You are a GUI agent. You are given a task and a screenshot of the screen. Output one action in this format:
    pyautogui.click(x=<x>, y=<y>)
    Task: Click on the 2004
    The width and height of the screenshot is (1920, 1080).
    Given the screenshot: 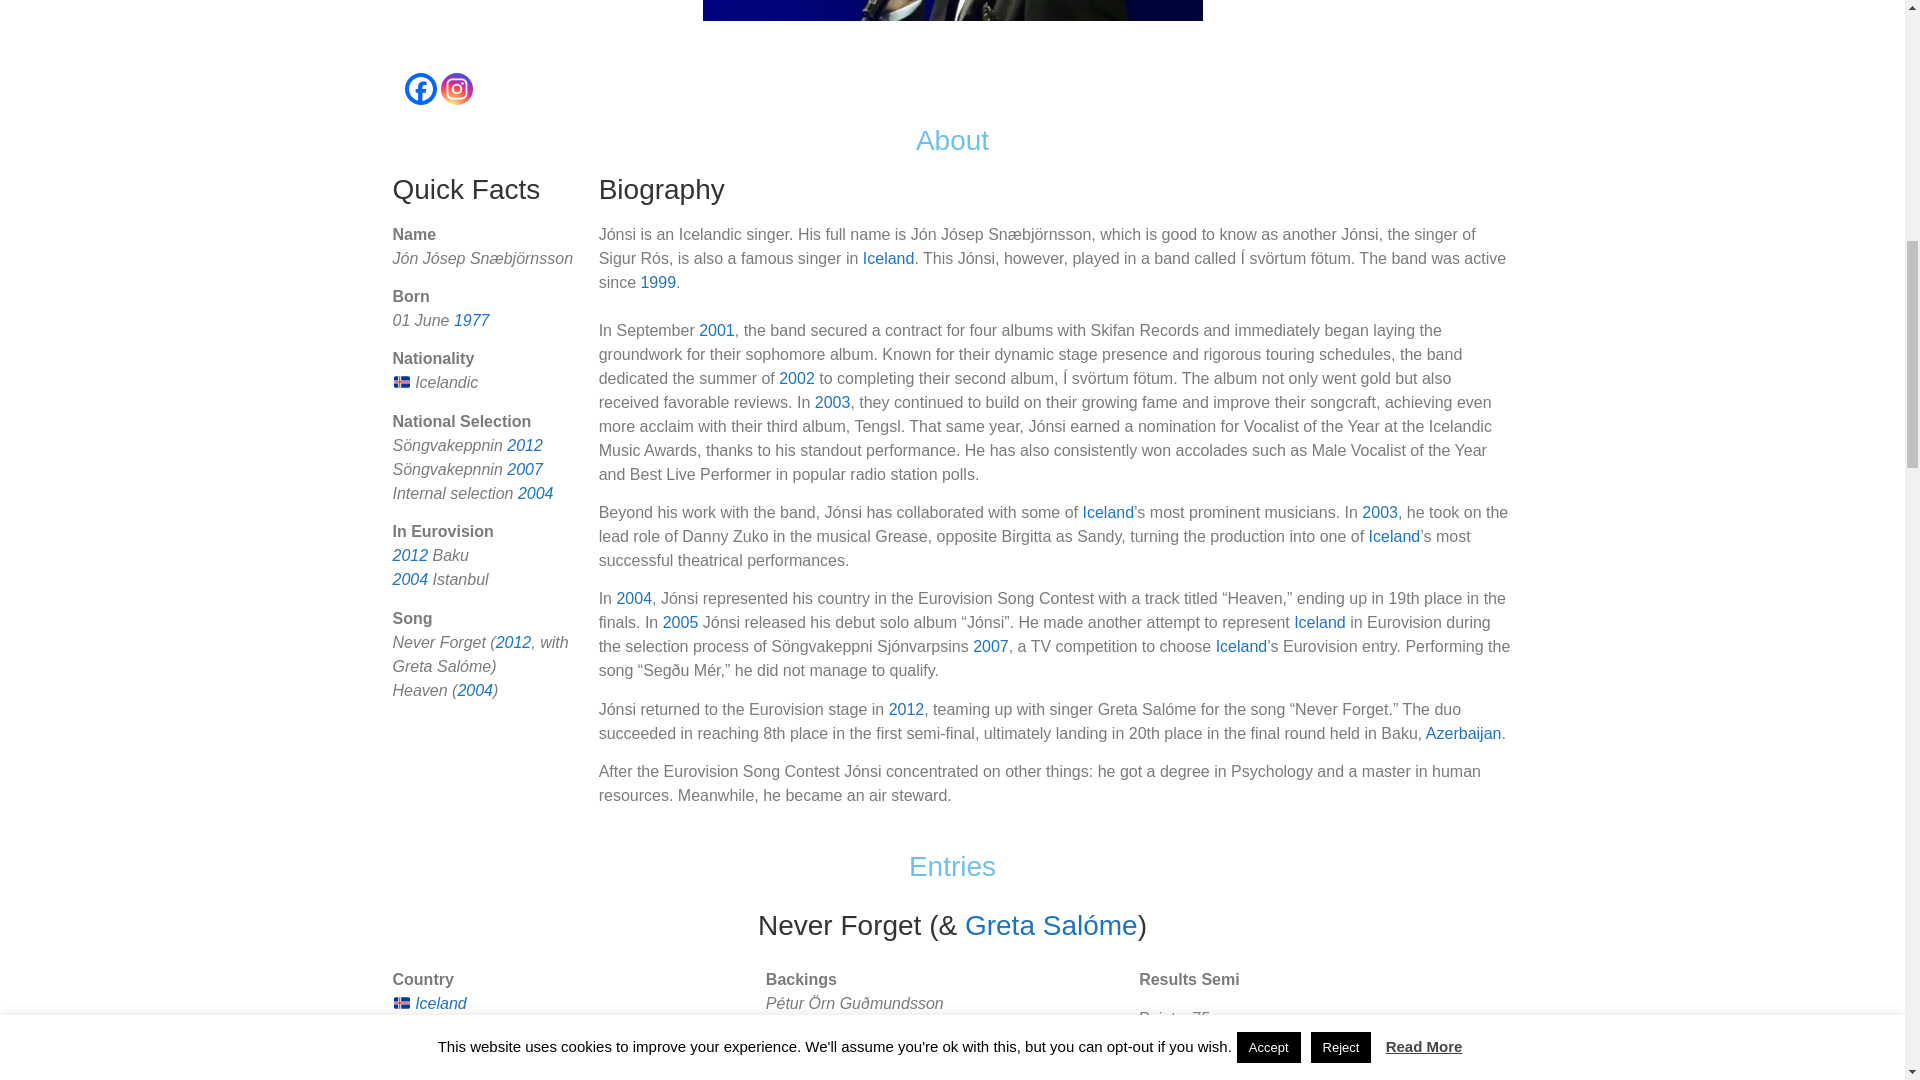 What is the action you would take?
    pyautogui.click(x=474, y=690)
    